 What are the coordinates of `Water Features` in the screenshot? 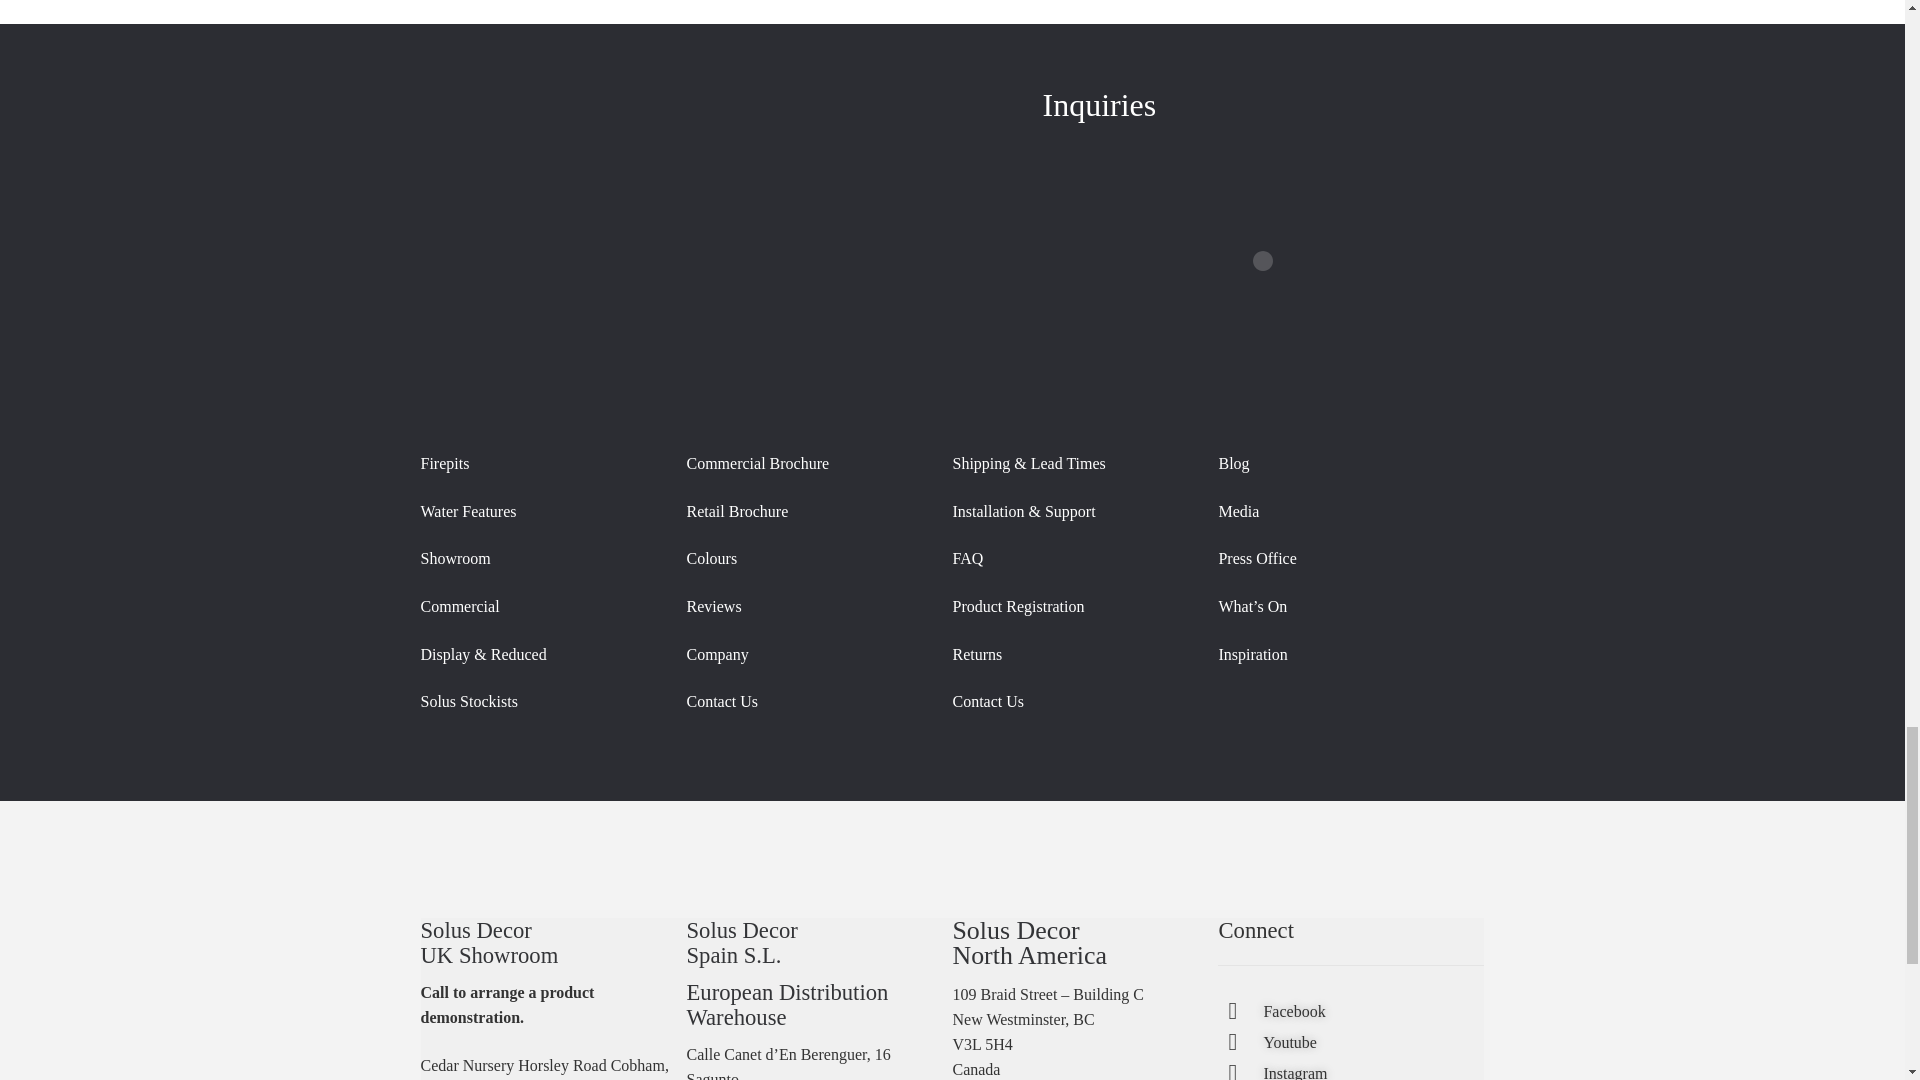 It's located at (468, 511).